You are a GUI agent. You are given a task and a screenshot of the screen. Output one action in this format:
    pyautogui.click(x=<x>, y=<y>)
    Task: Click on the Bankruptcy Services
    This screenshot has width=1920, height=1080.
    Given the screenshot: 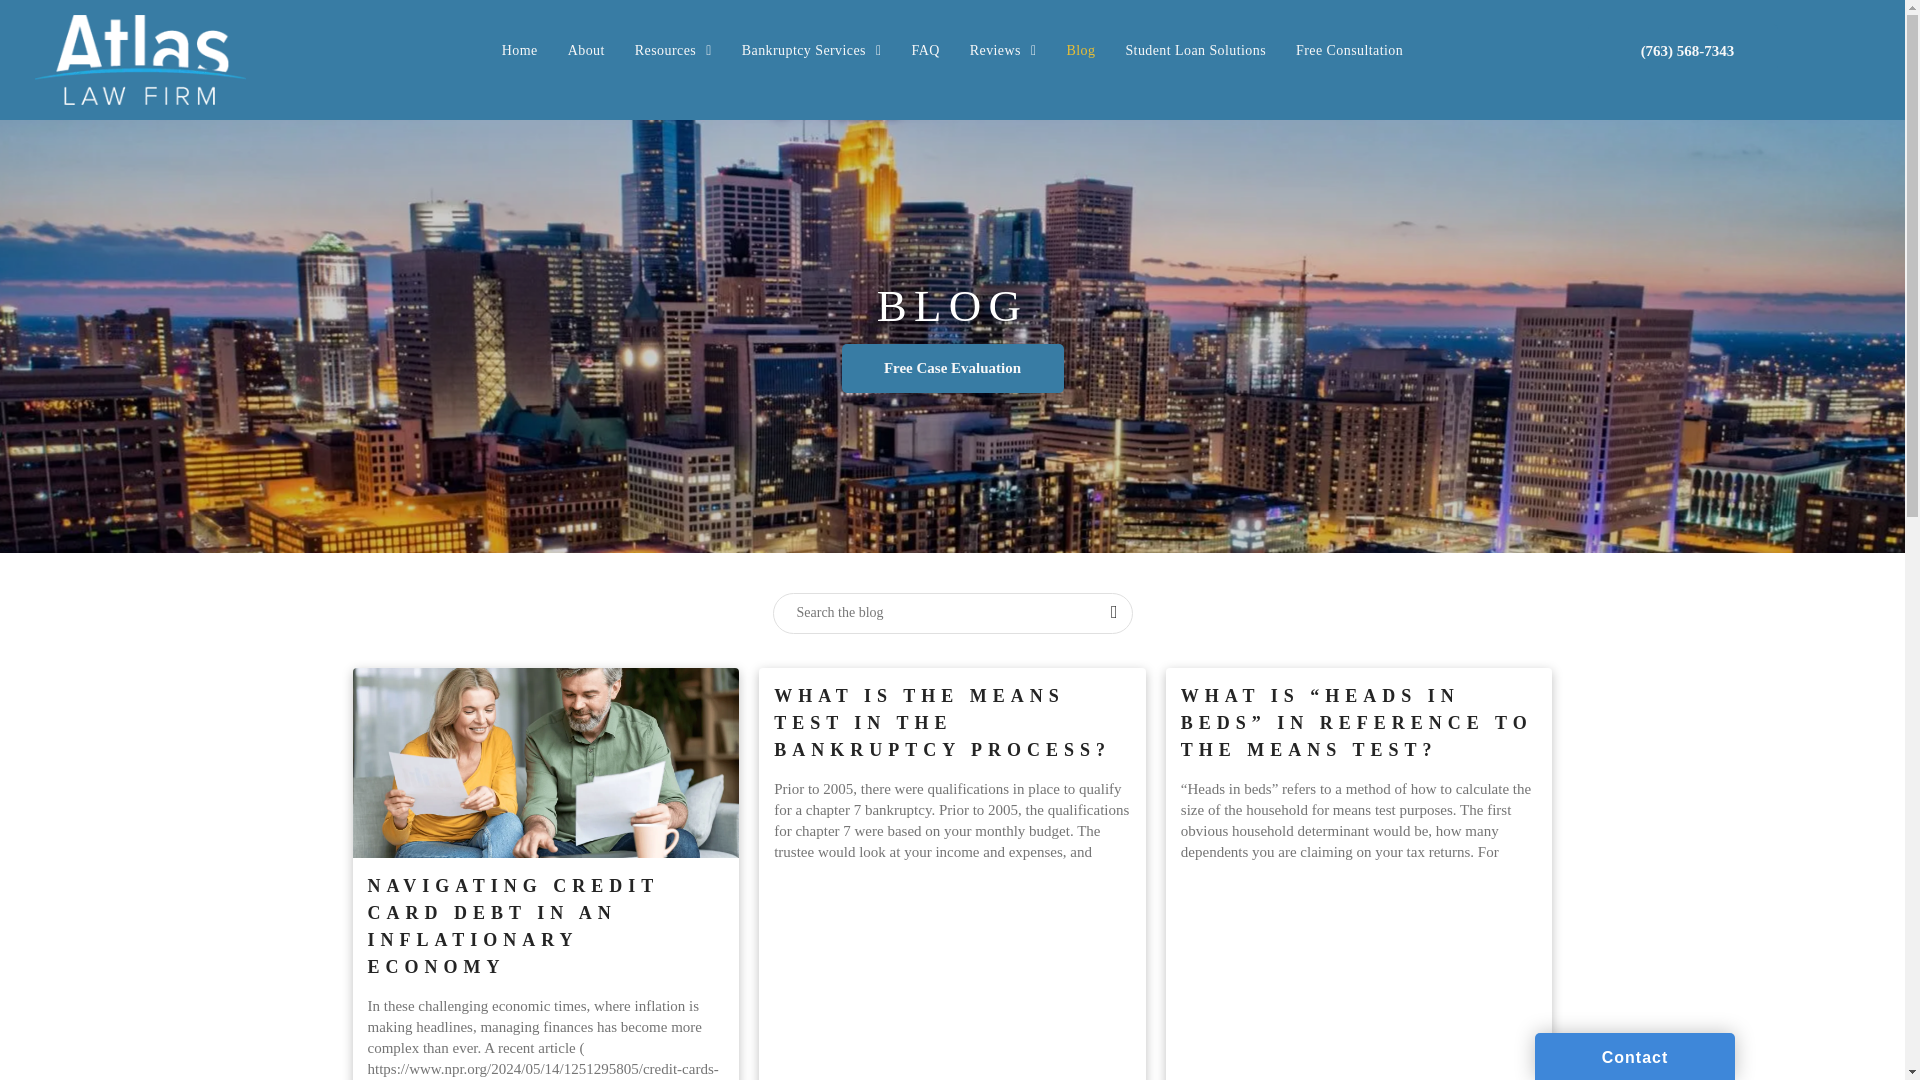 What is the action you would take?
    pyautogui.click(x=812, y=50)
    